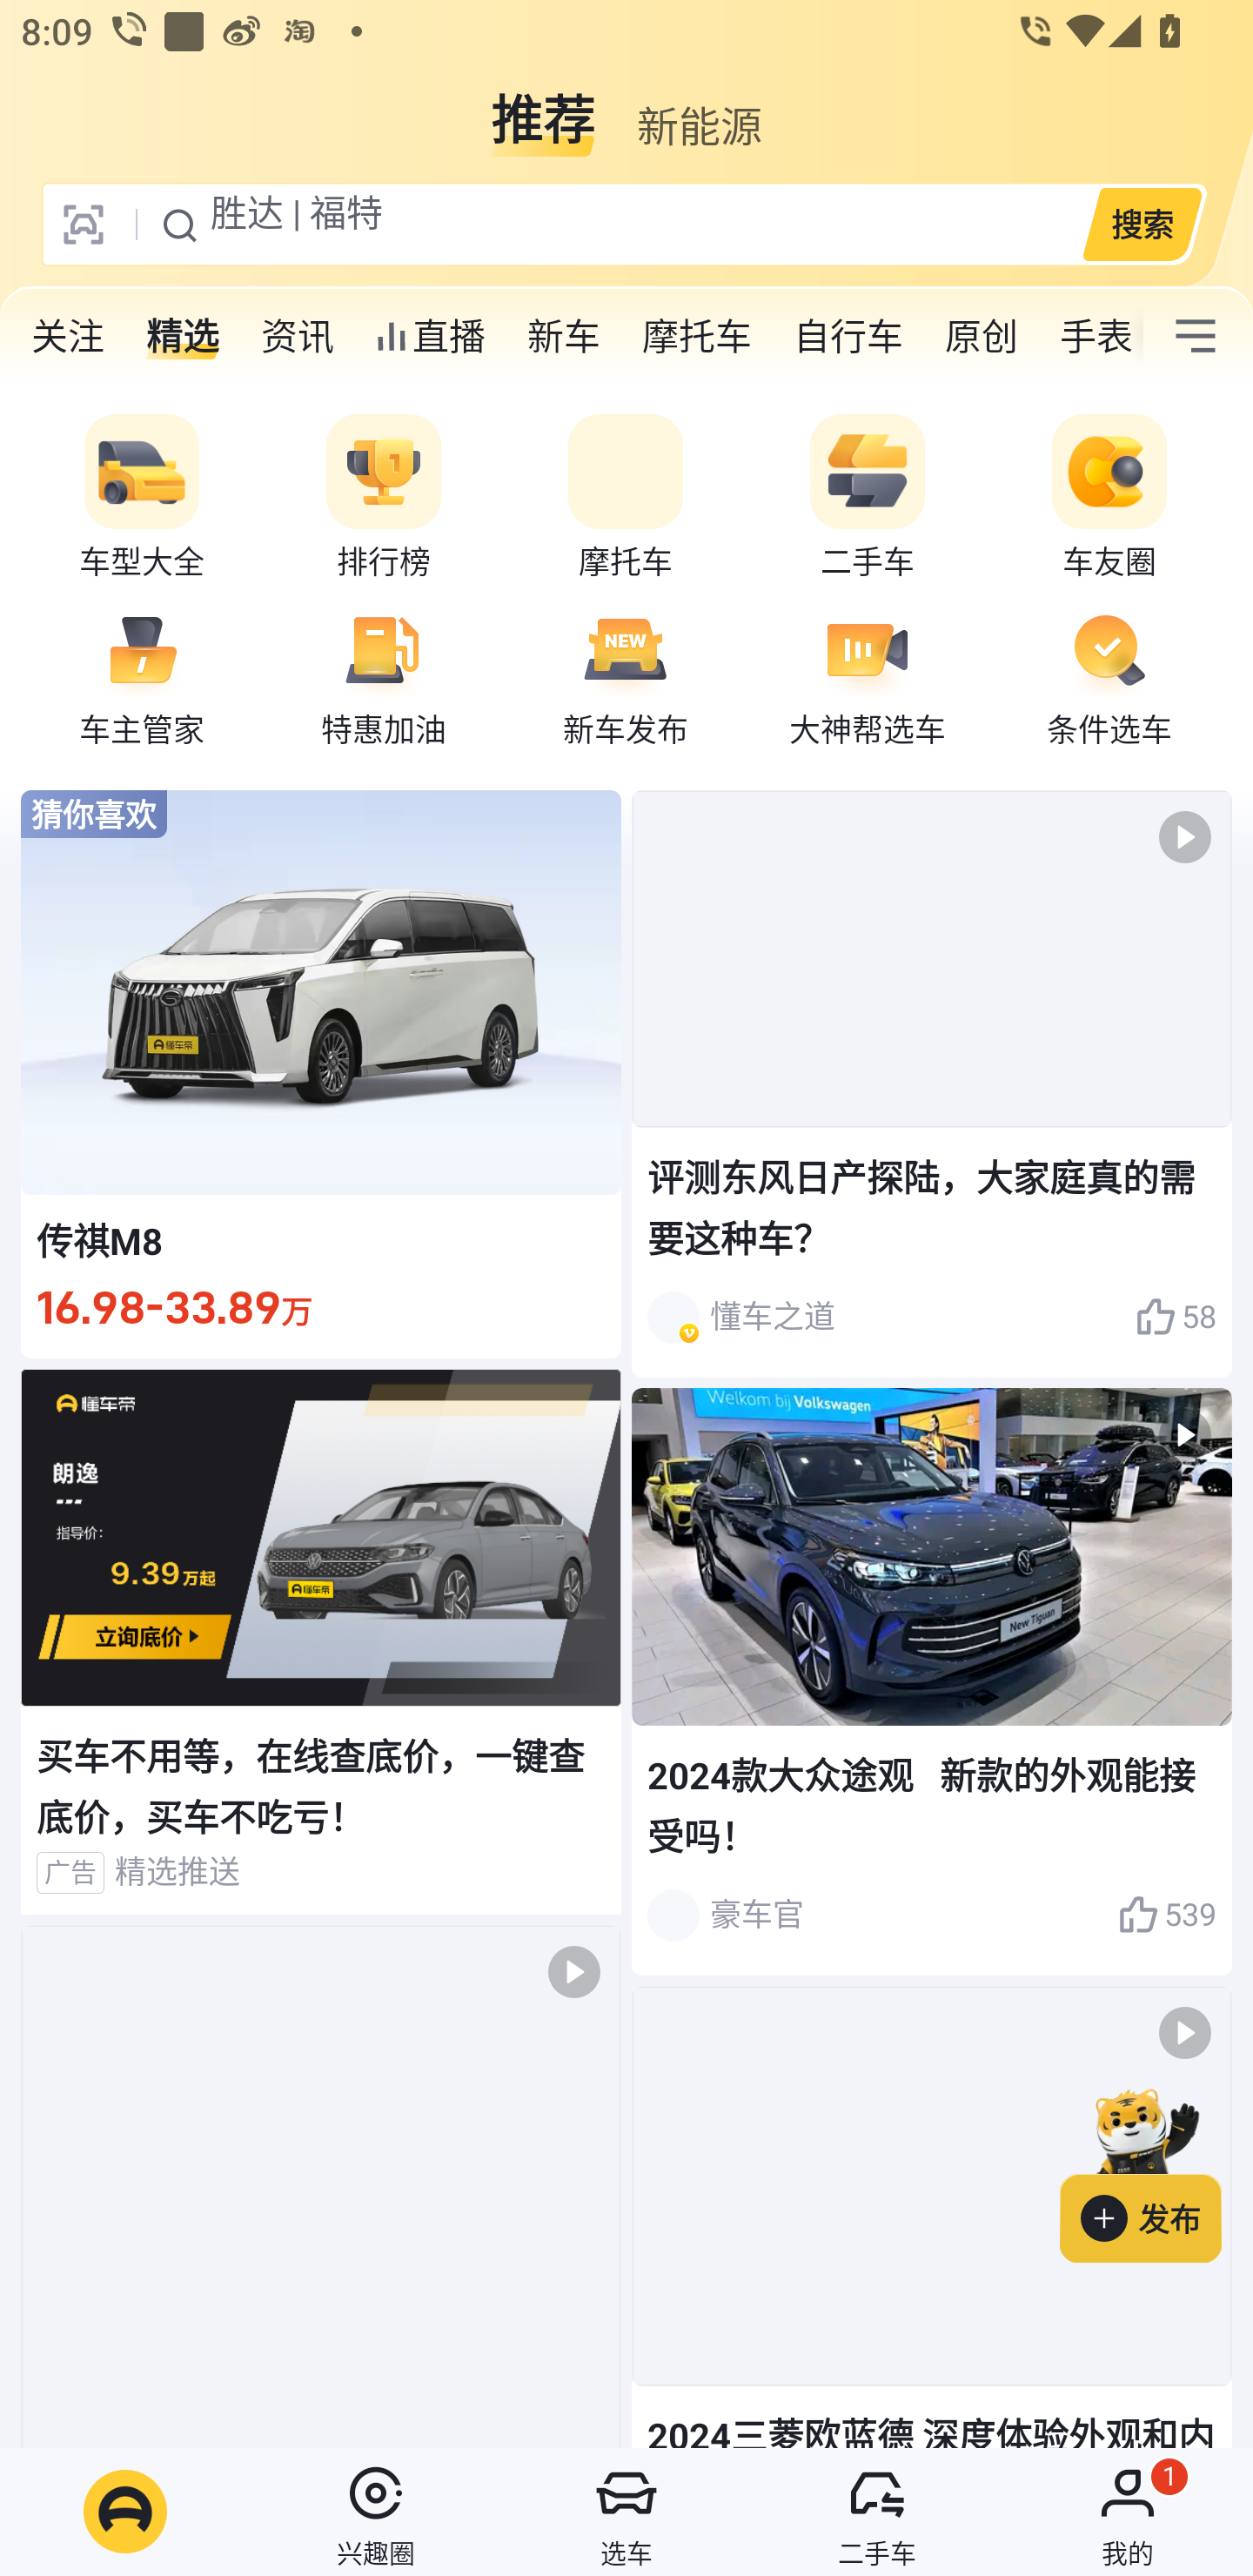 Image resolution: width=1253 pixels, height=2576 pixels. What do you see at coordinates (1109, 498) in the screenshot?
I see `车友圈` at bounding box center [1109, 498].